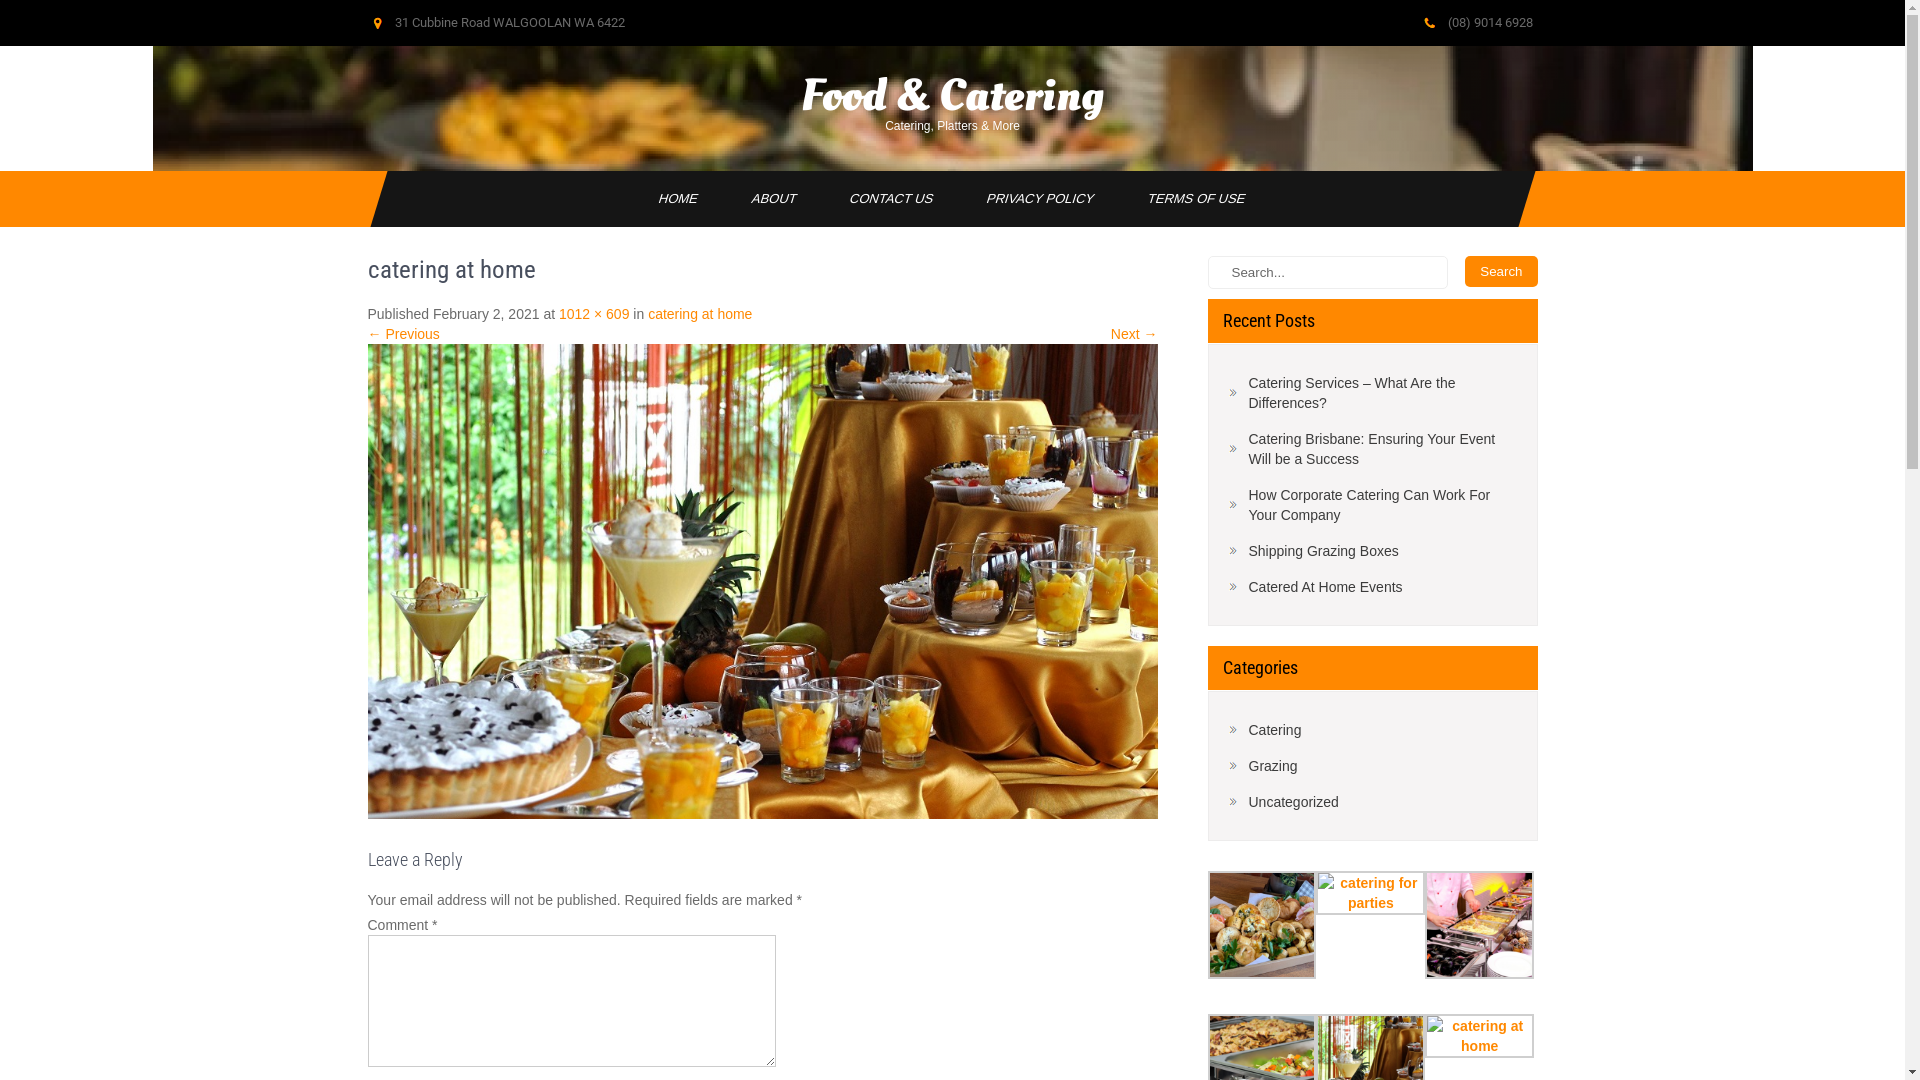 Image resolution: width=1920 pixels, height=1080 pixels. I want to click on HOME, so click(670, 199).